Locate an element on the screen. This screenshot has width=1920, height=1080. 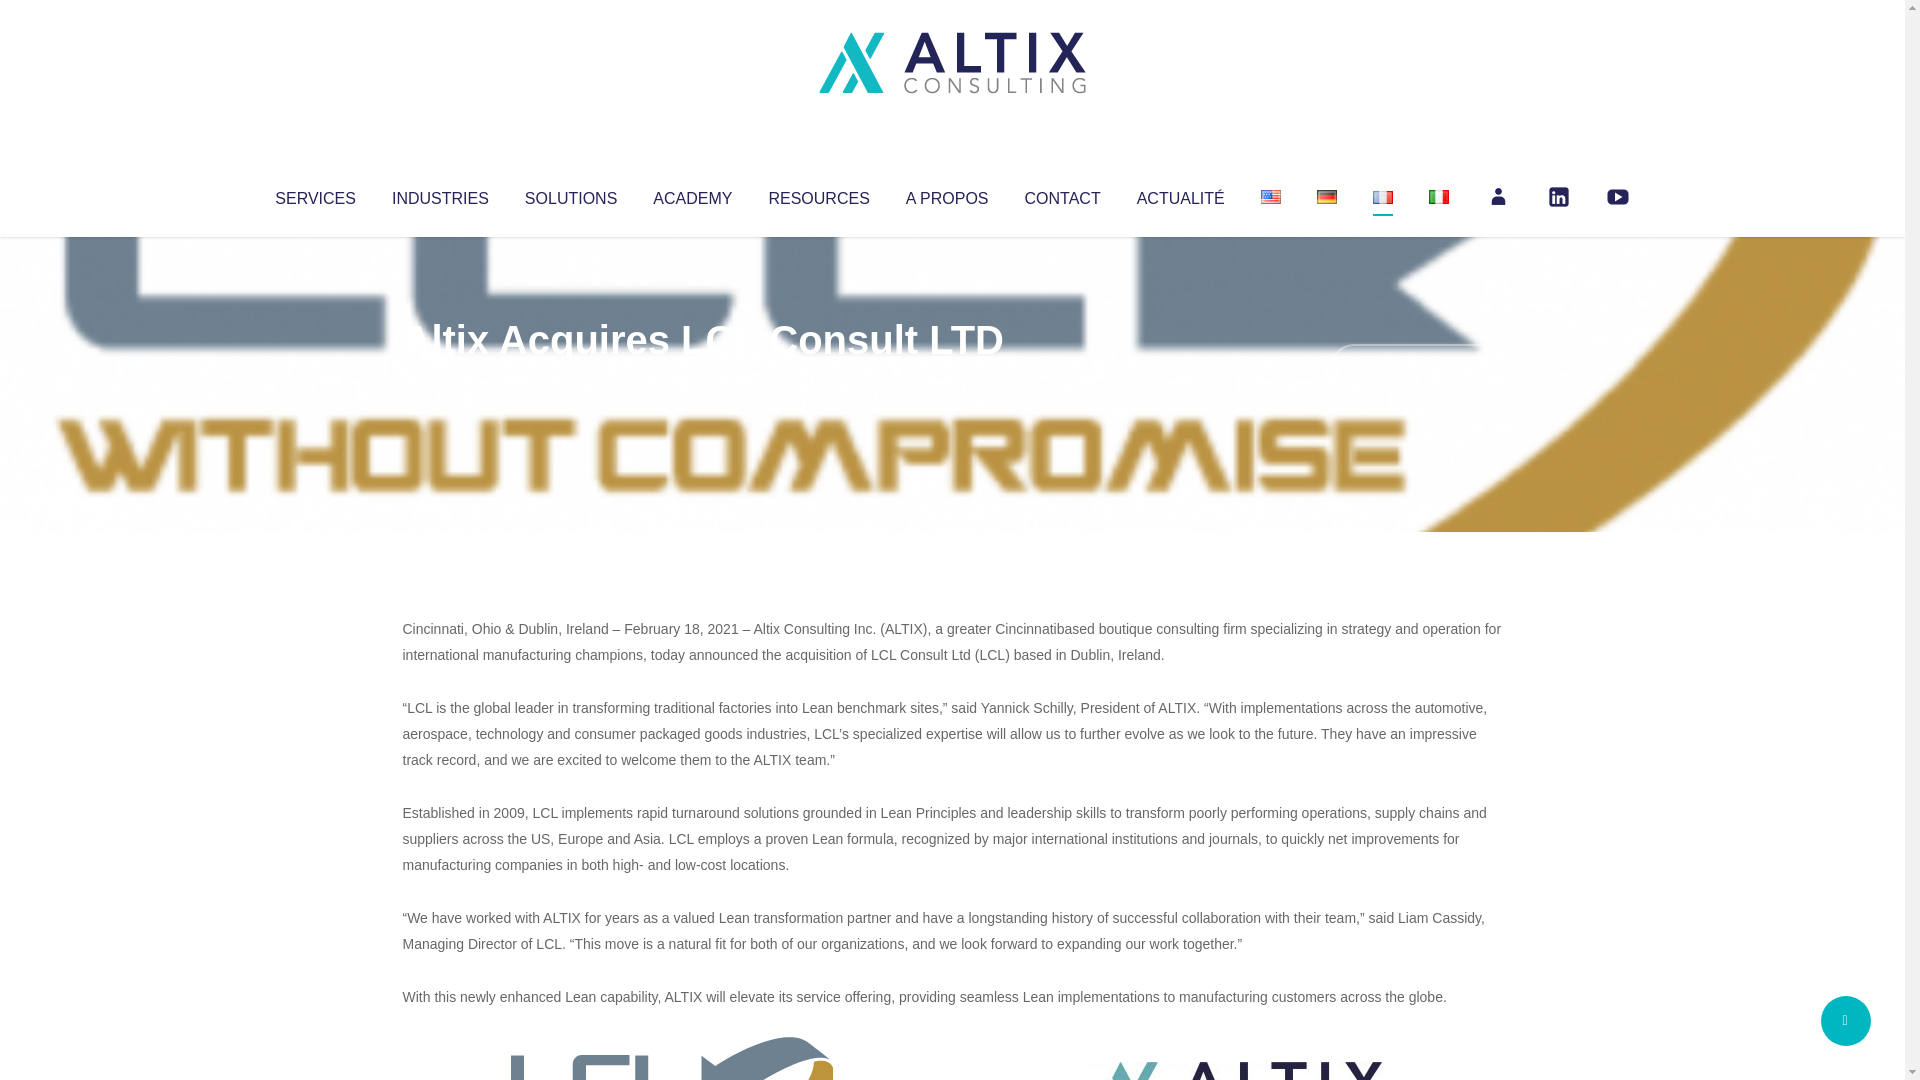
INDUSTRIES is located at coordinates (440, 194).